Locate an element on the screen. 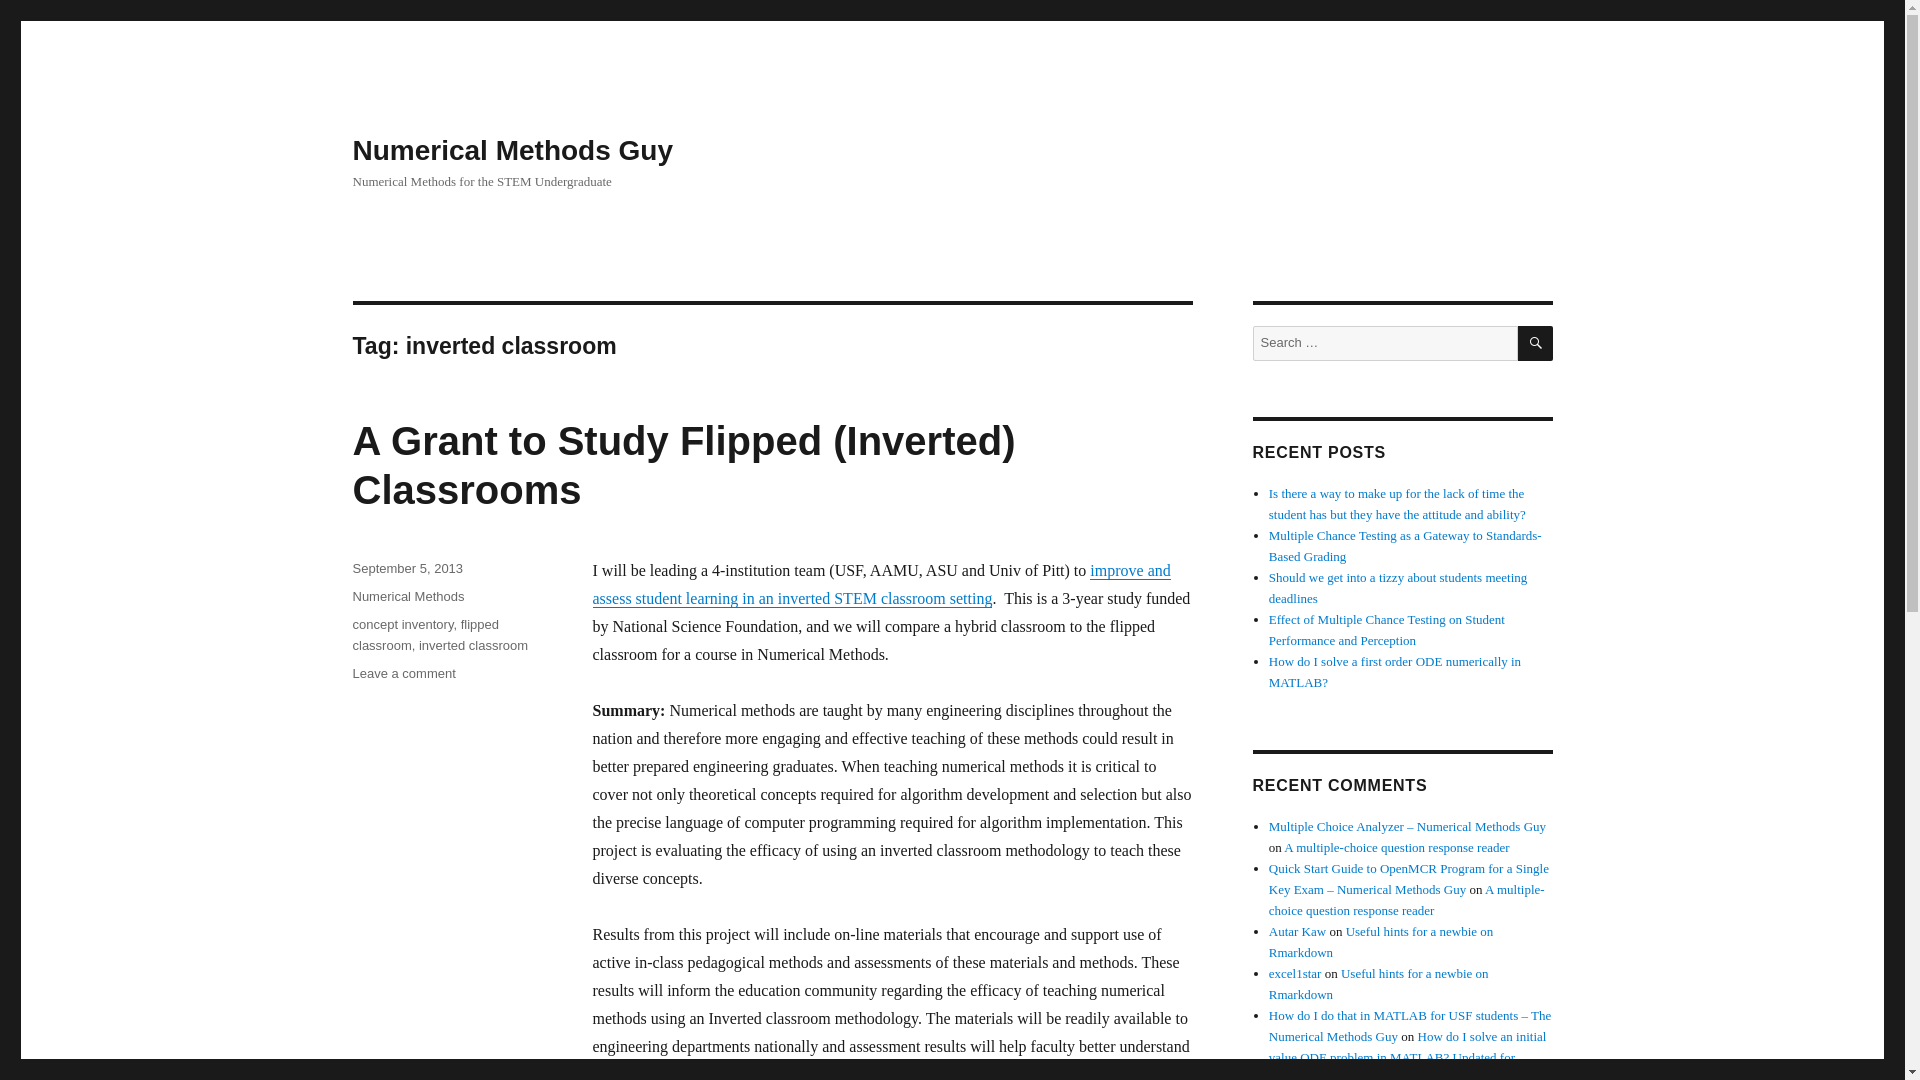 The height and width of the screenshot is (1080, 1920). concept inventory is located at coordinates (402, 624).